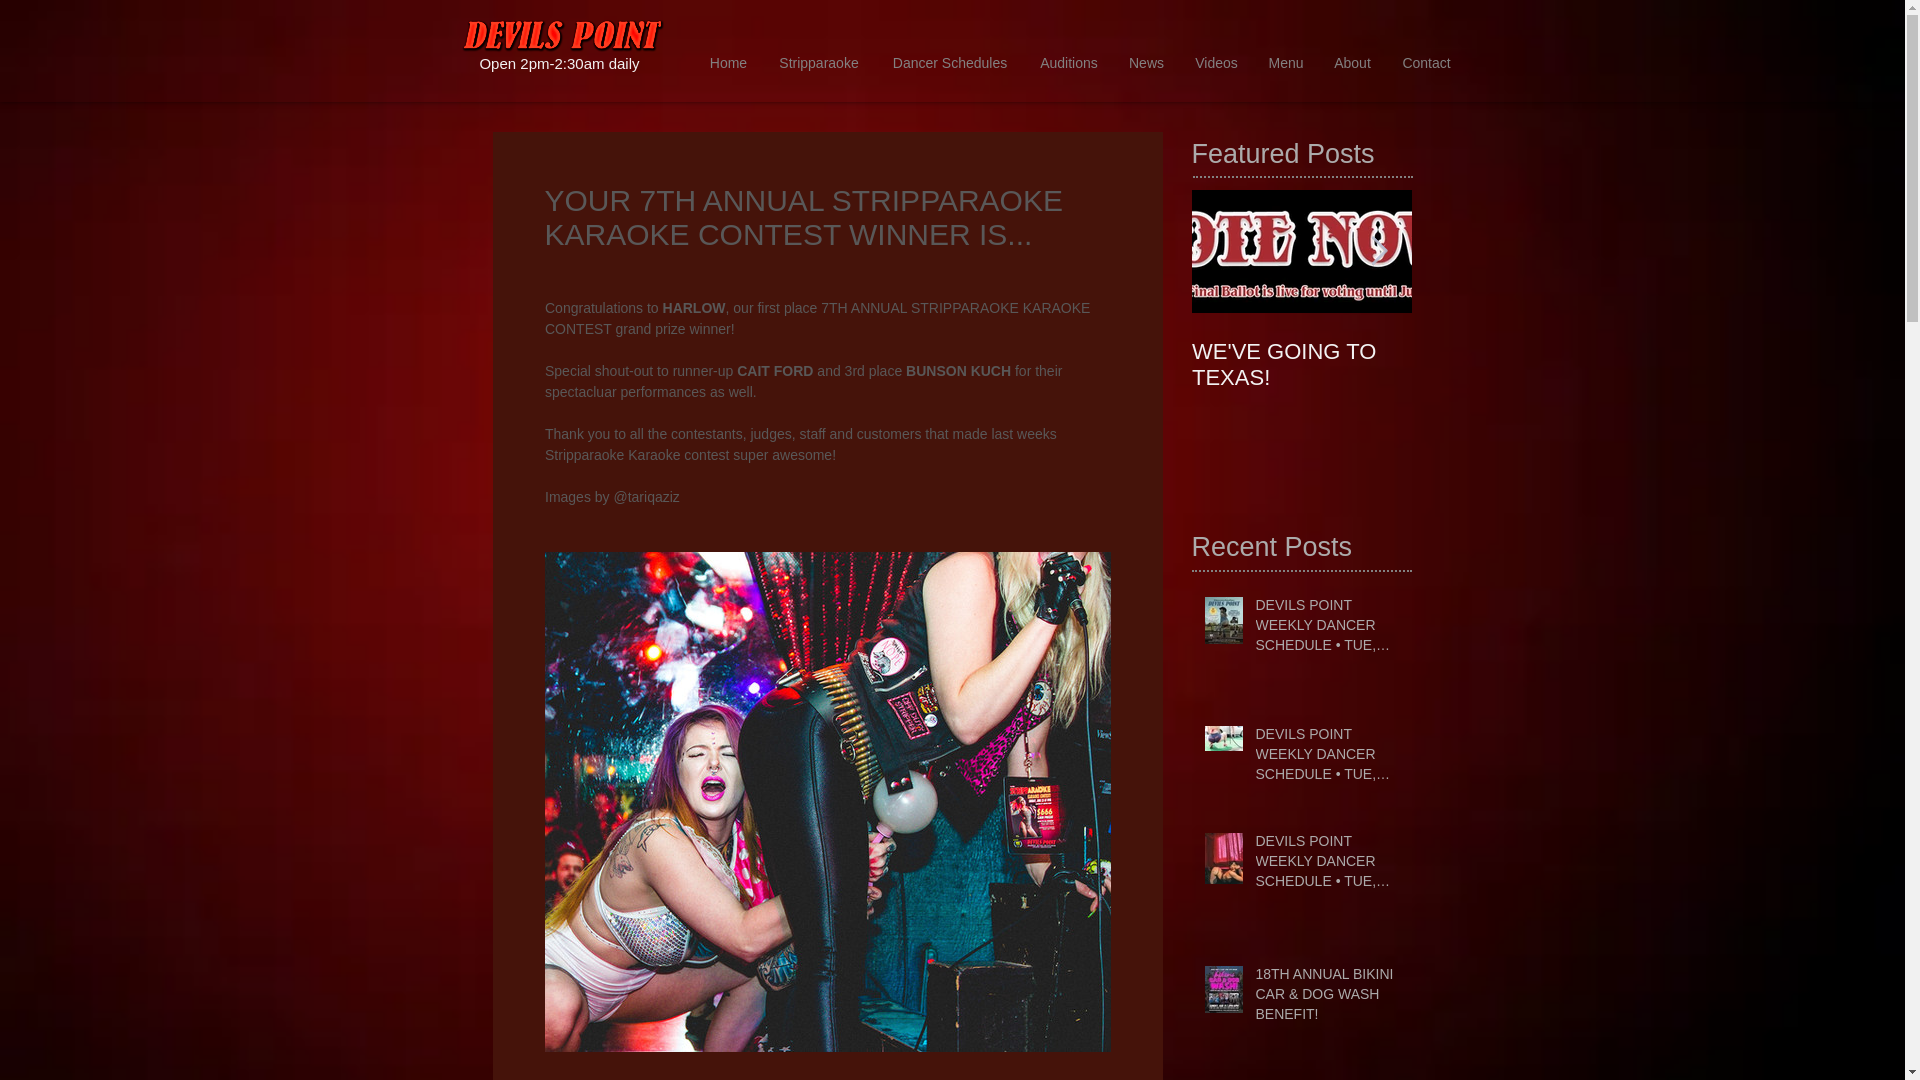 The height and width of the screenshot is (1080, 1920). I want to click on Stripparaoke, so click(818, 64).